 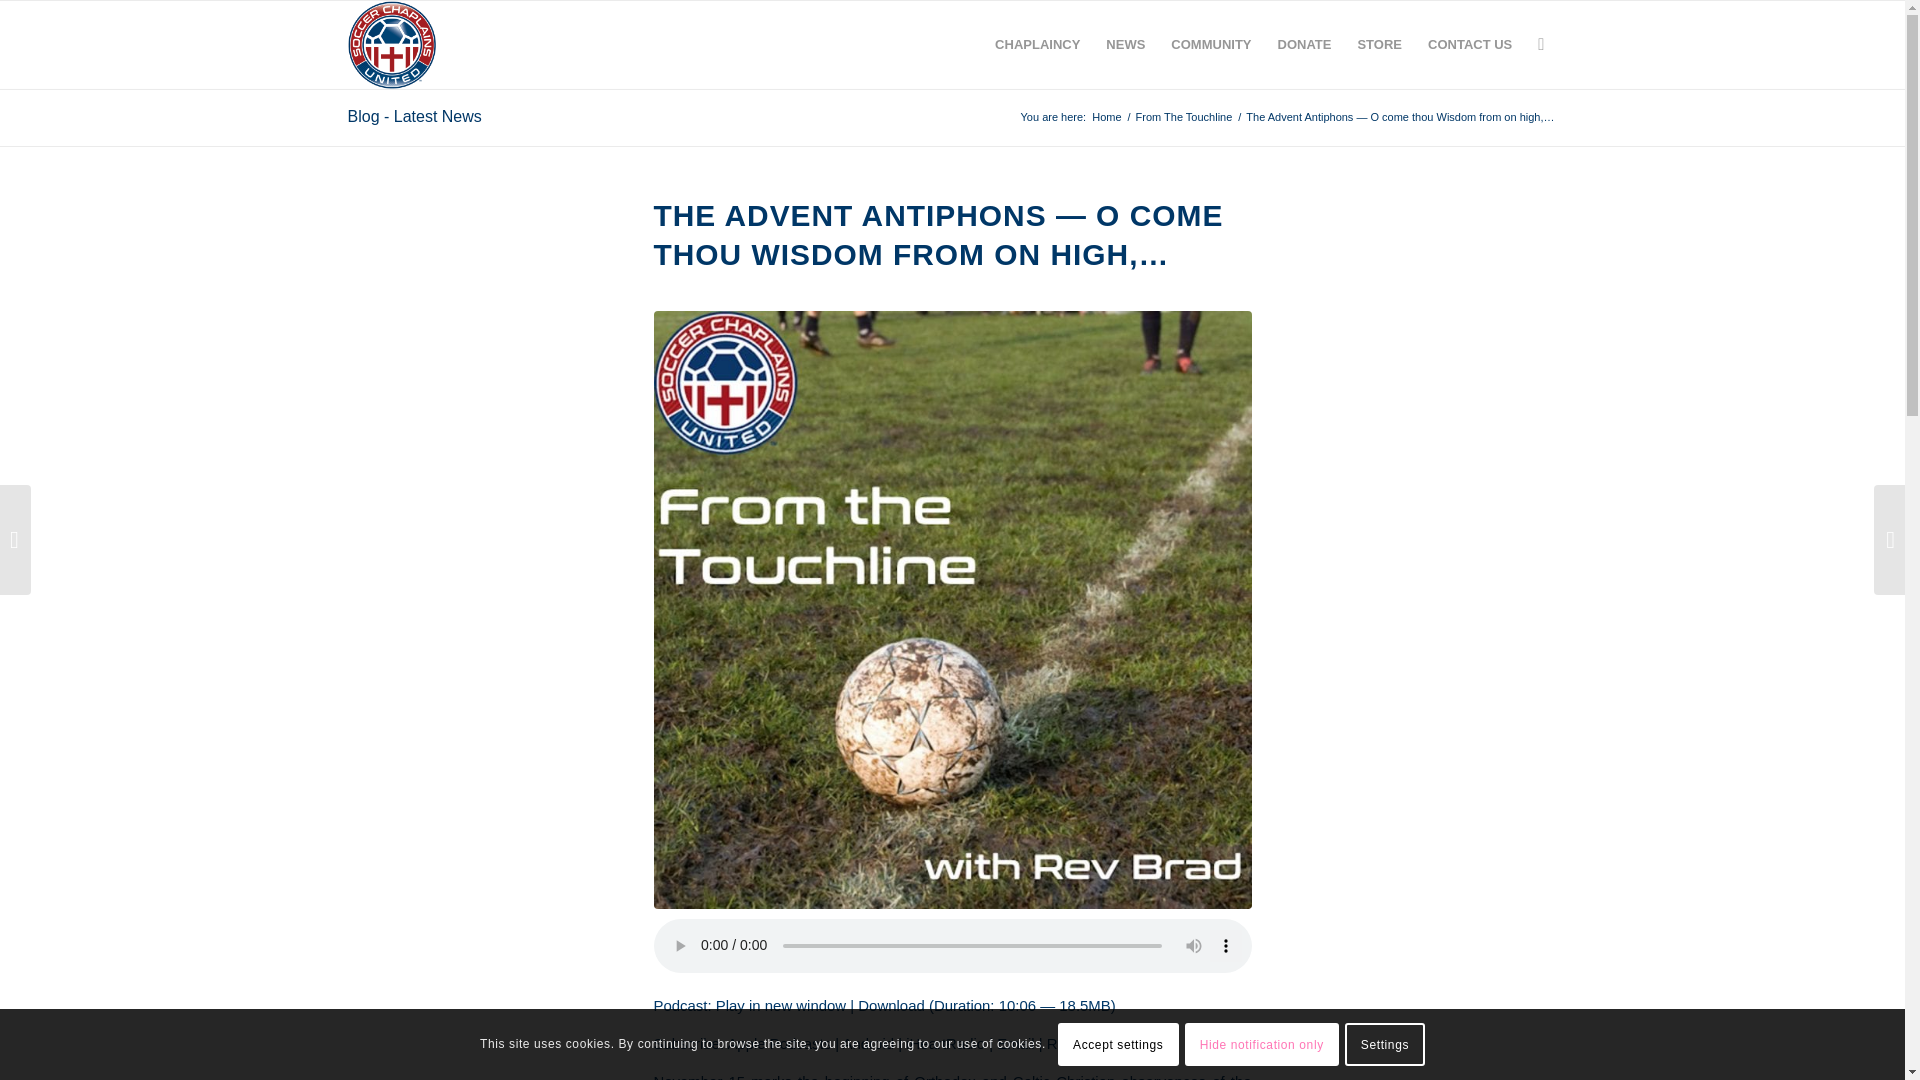 I want to click on Subscribe on Android, so click(x=868, y=1042).